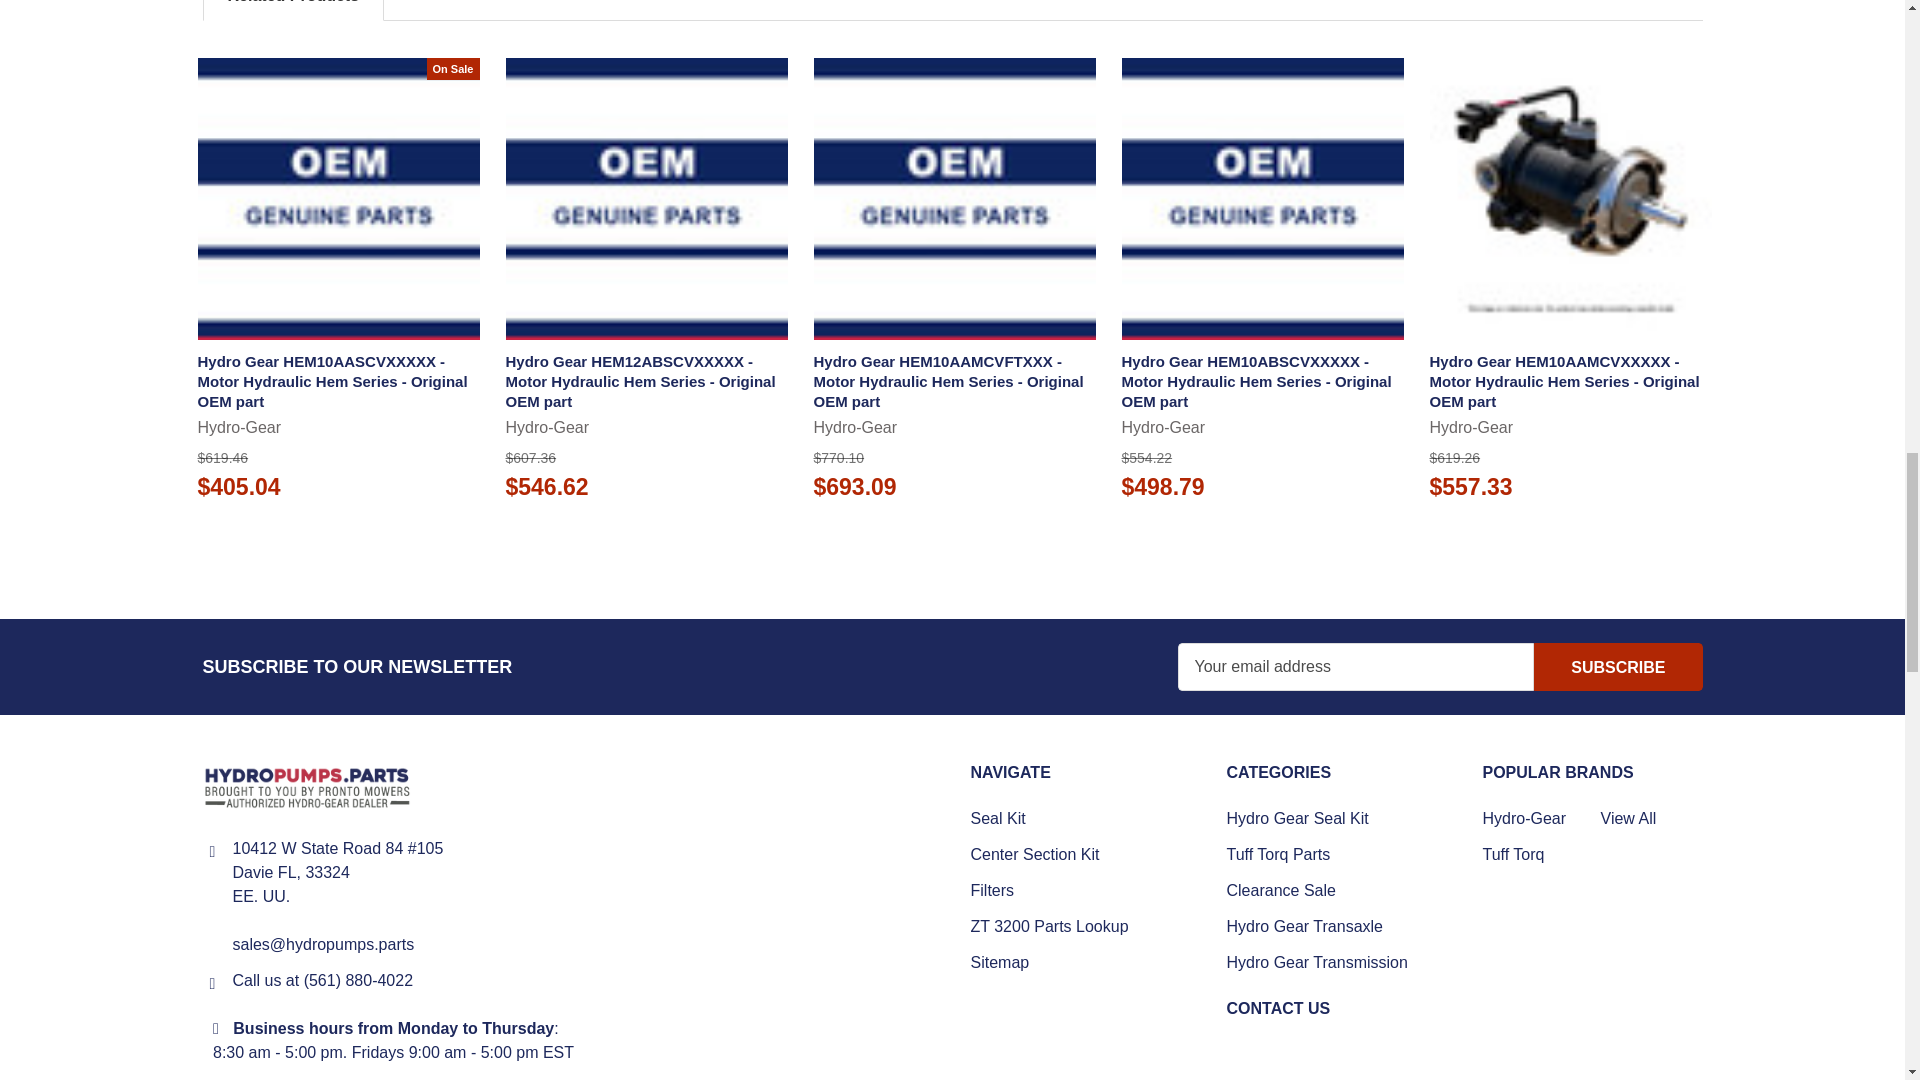 This screenshot has height=1080, width=1920. Describe the element at coordinates (306, 788) in the screenshot. I see `HYDRO PUMPS PARTS` at that location.